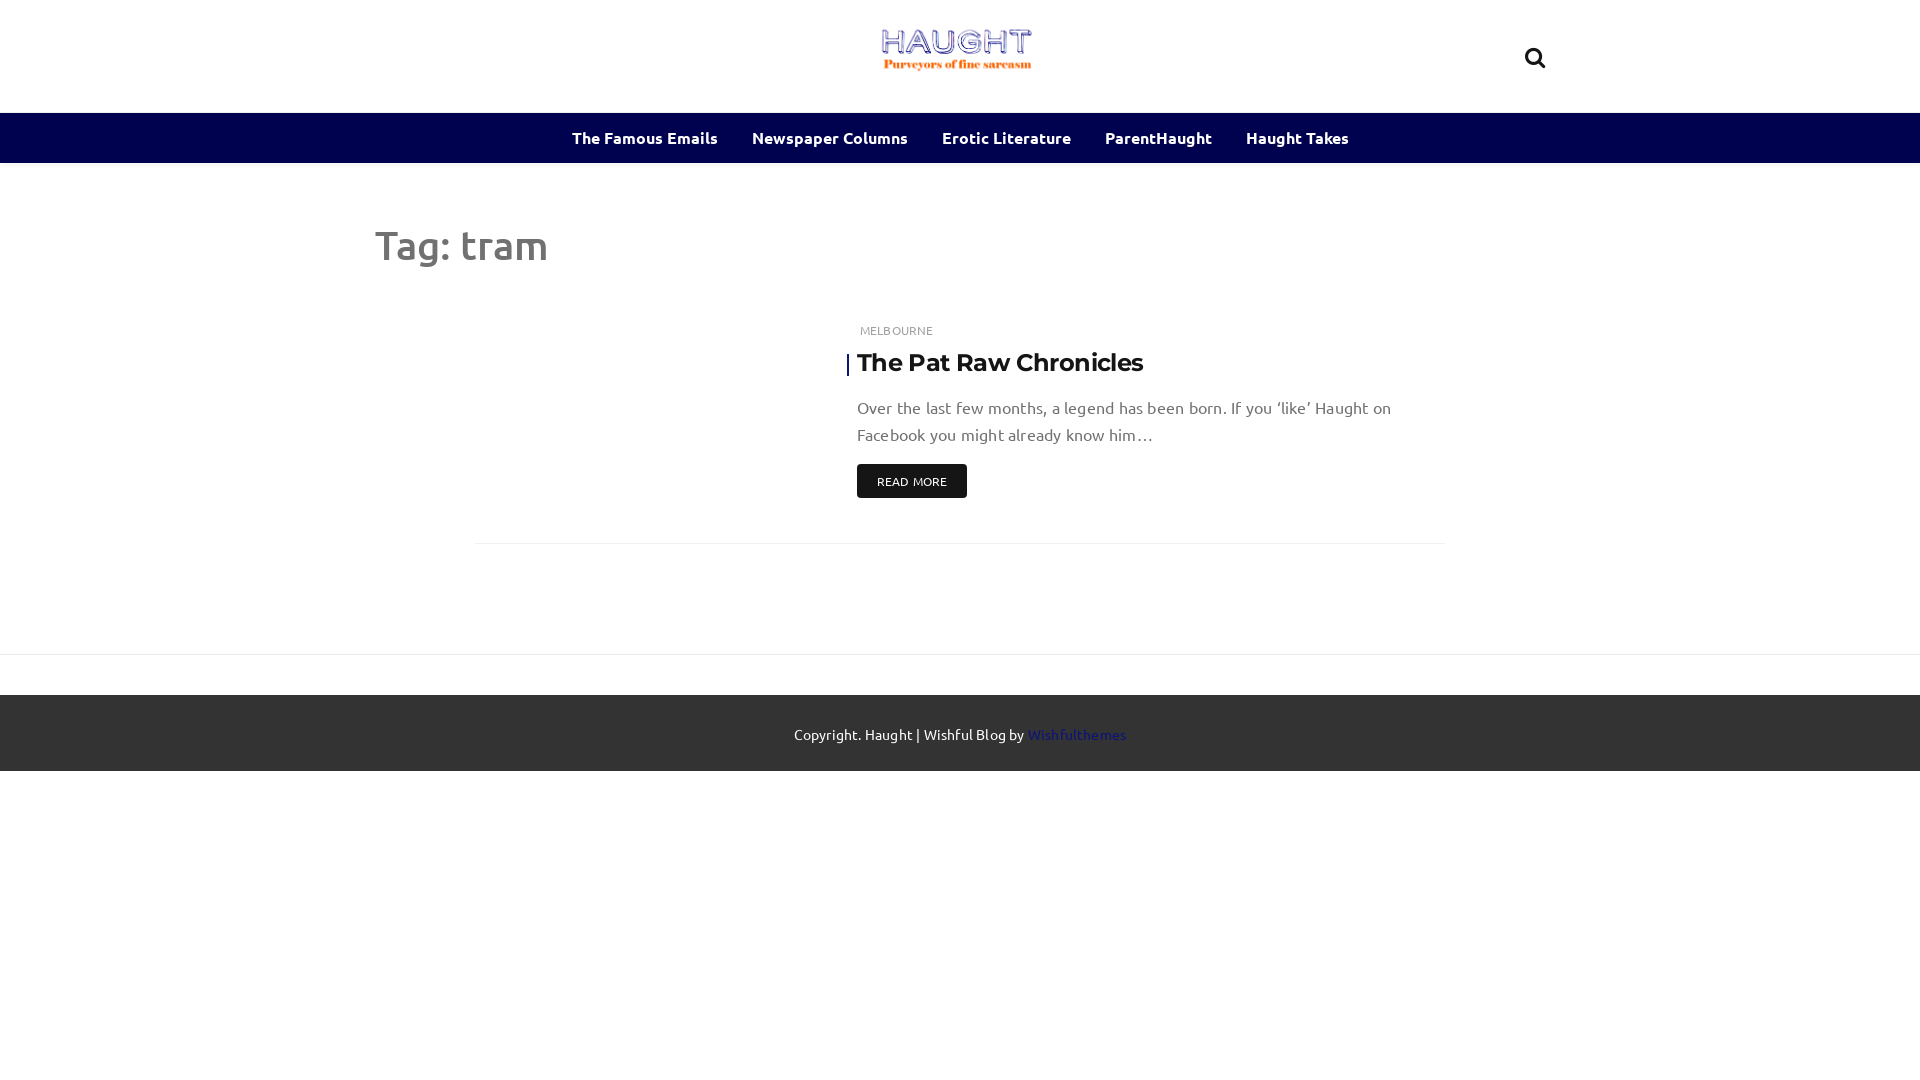  Describe the element at coordinates (1296, 138) in the screenshot. I see `Haught Takes` at that location.